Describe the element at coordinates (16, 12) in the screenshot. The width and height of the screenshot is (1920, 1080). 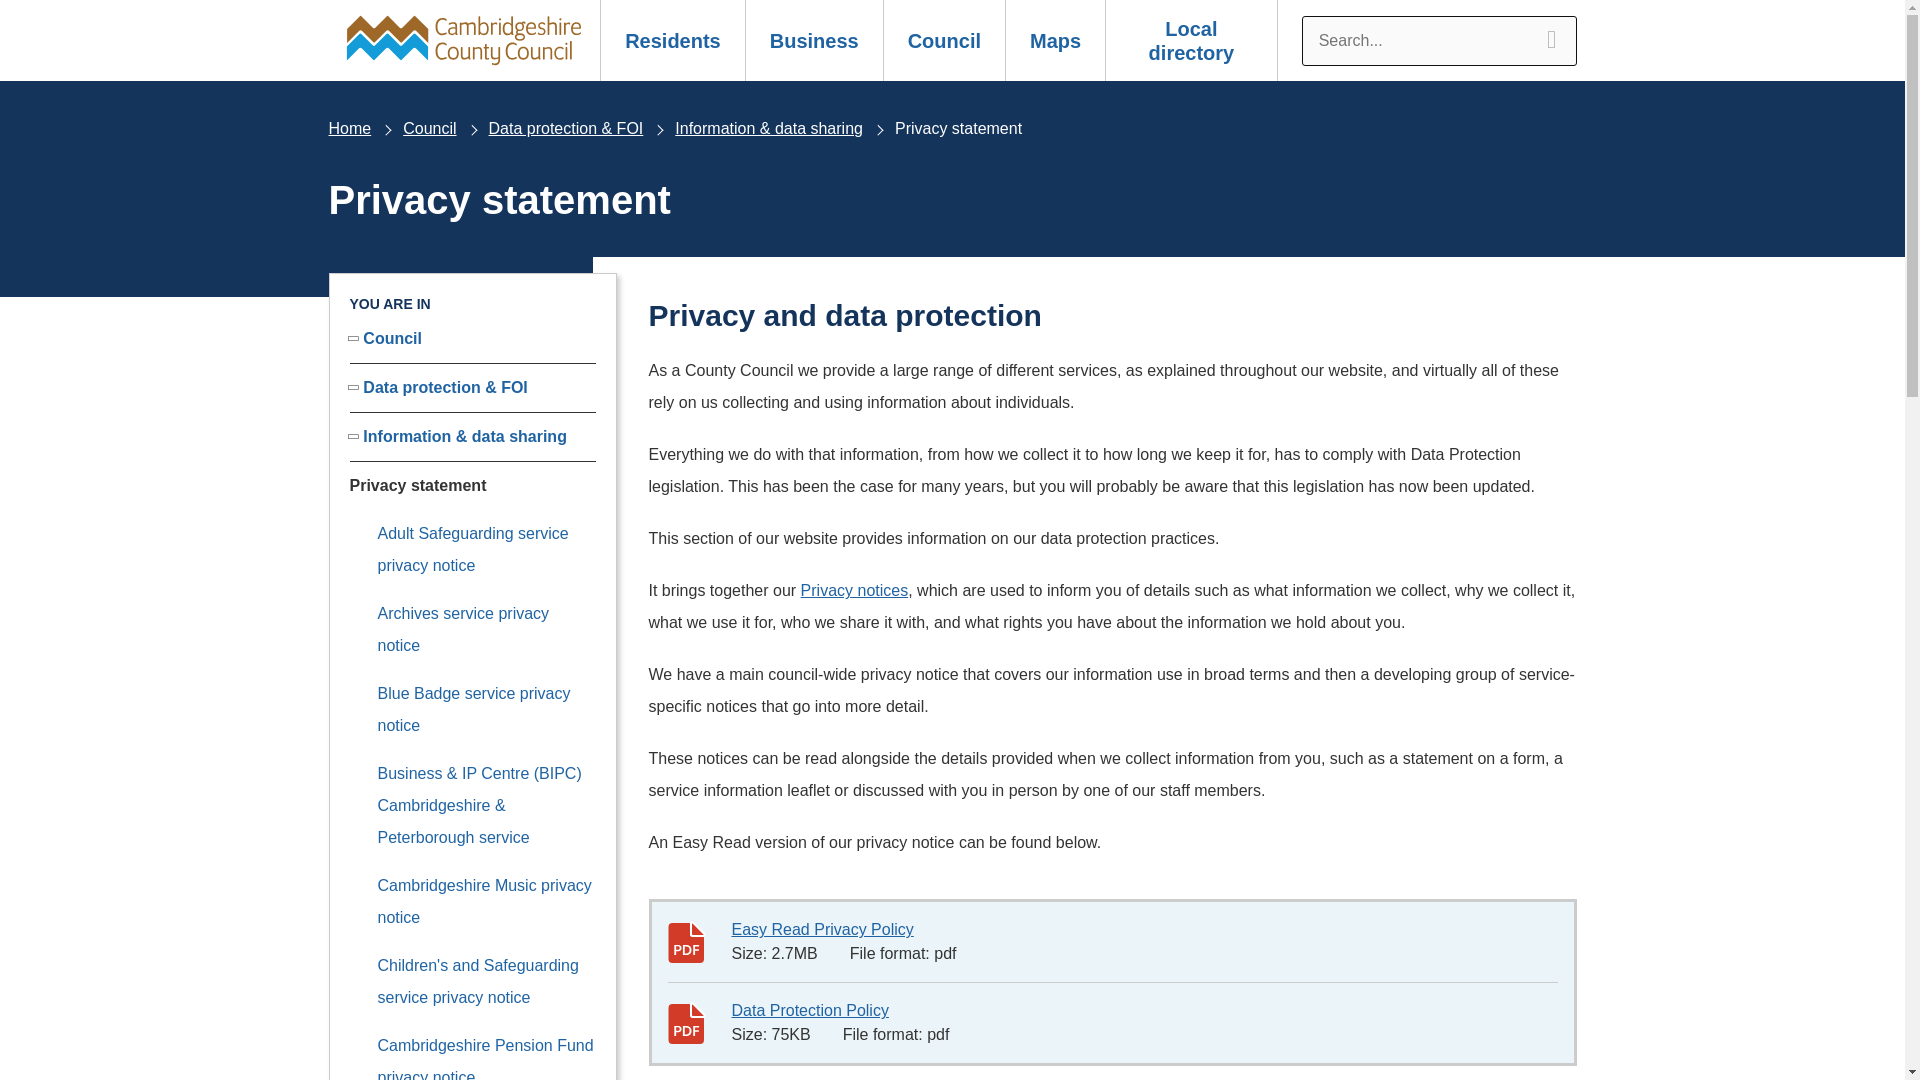
I see `Skip to main content` at that location.